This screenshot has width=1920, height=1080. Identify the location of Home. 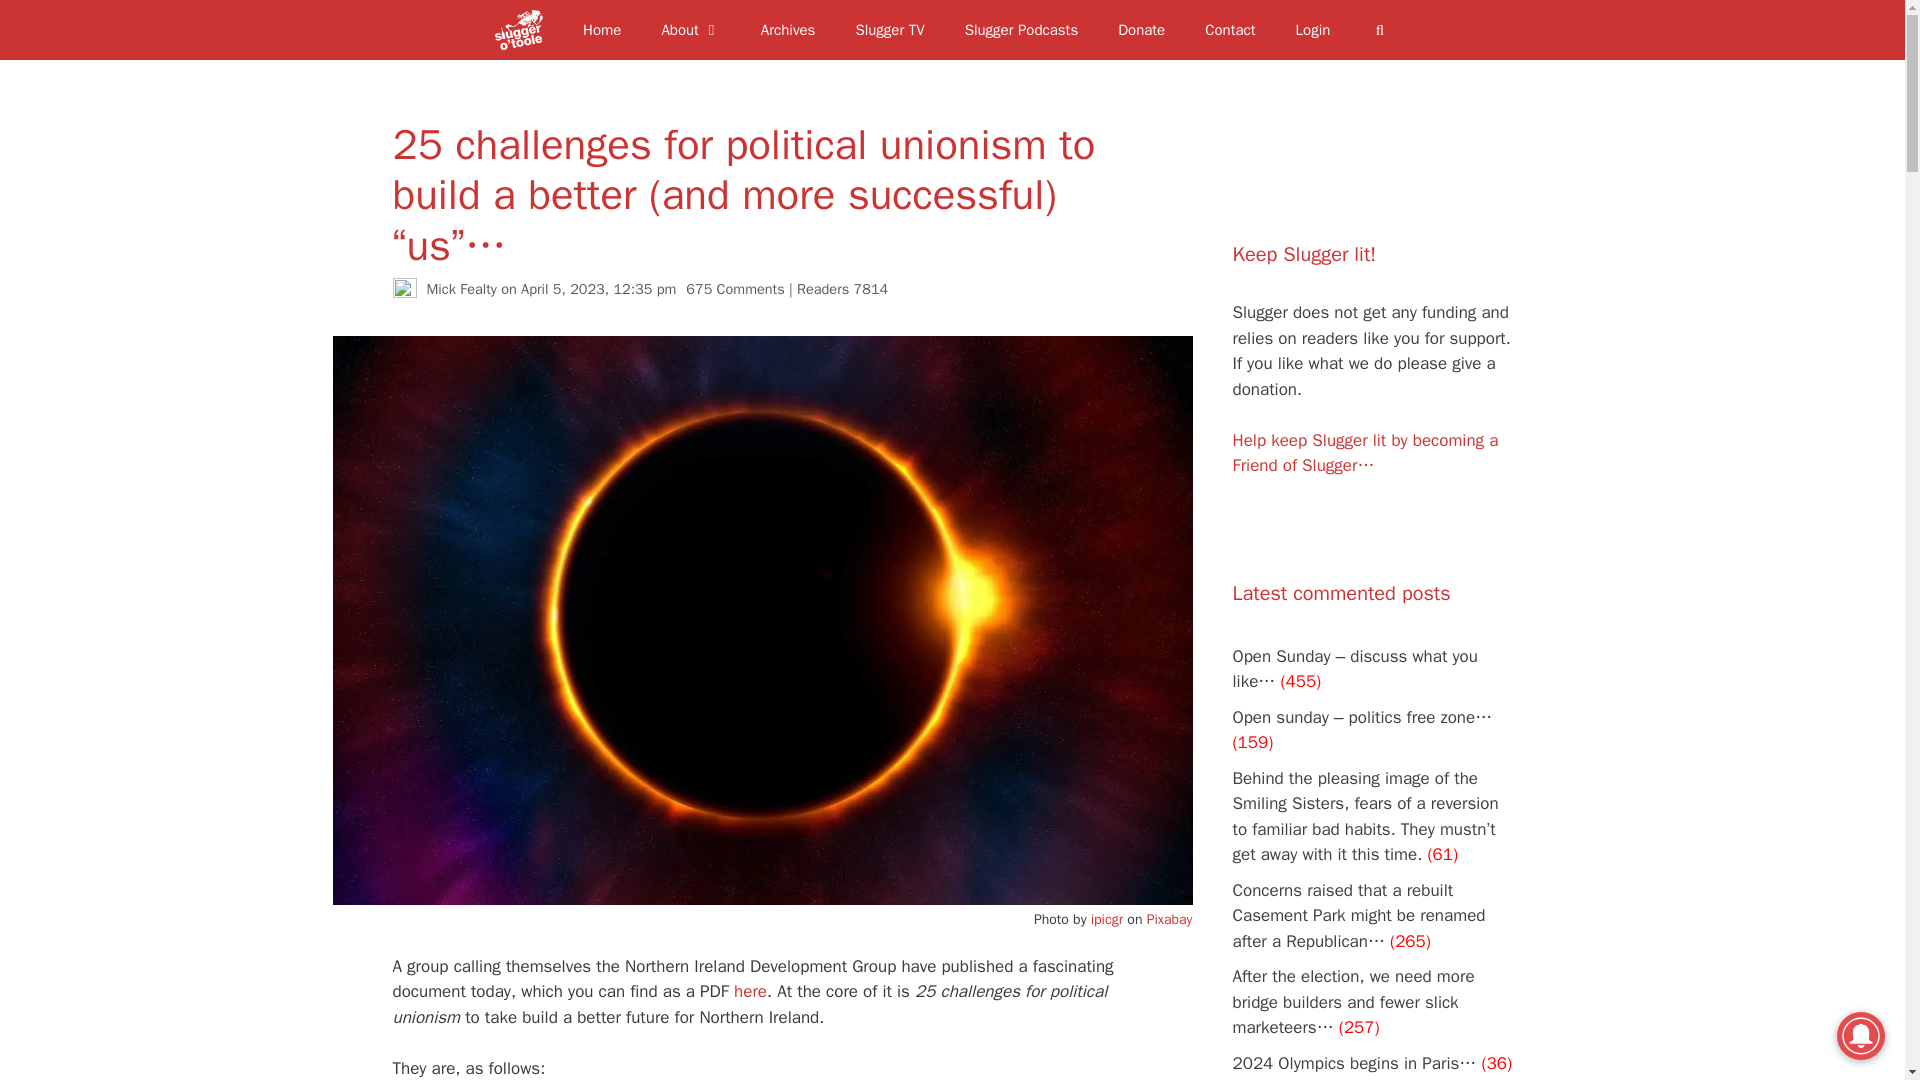
(602, 30).